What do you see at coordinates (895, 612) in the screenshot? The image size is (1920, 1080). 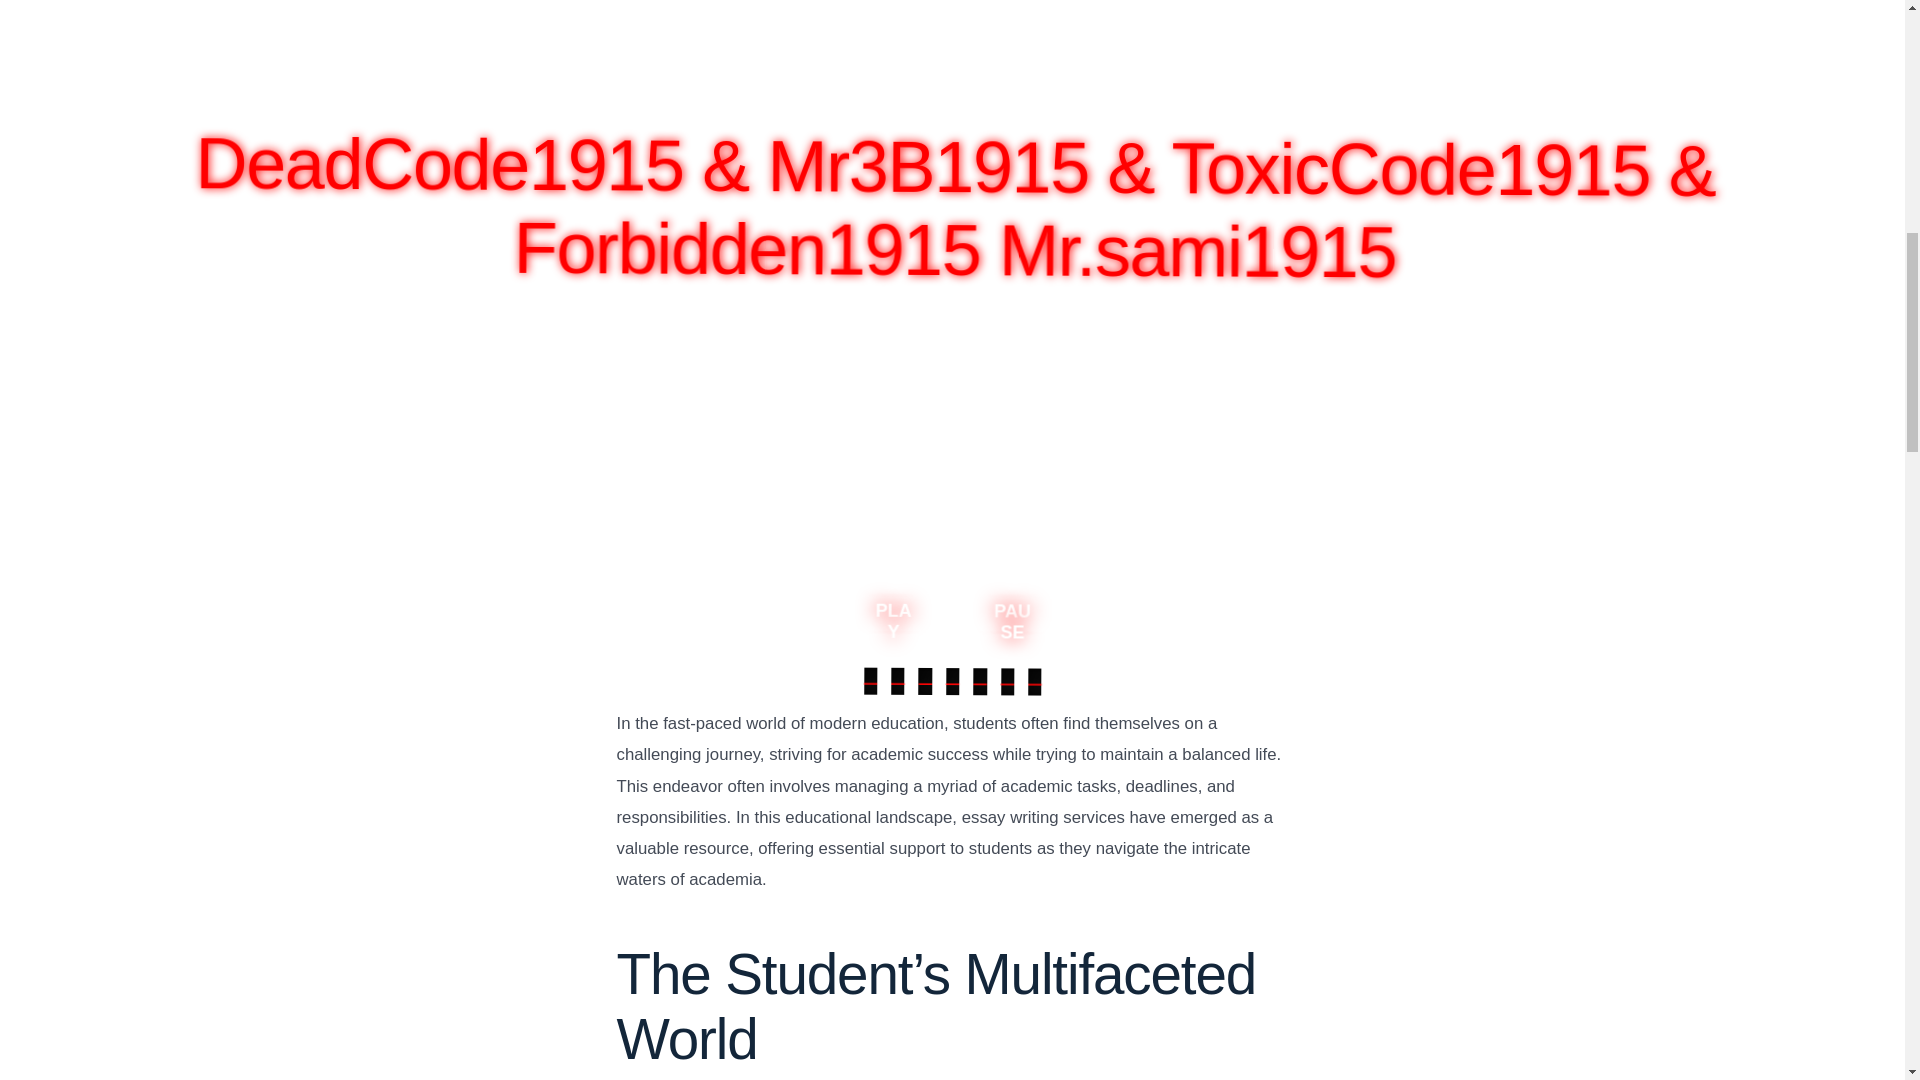 I see `PLAY` at bounding box center [895, 612].